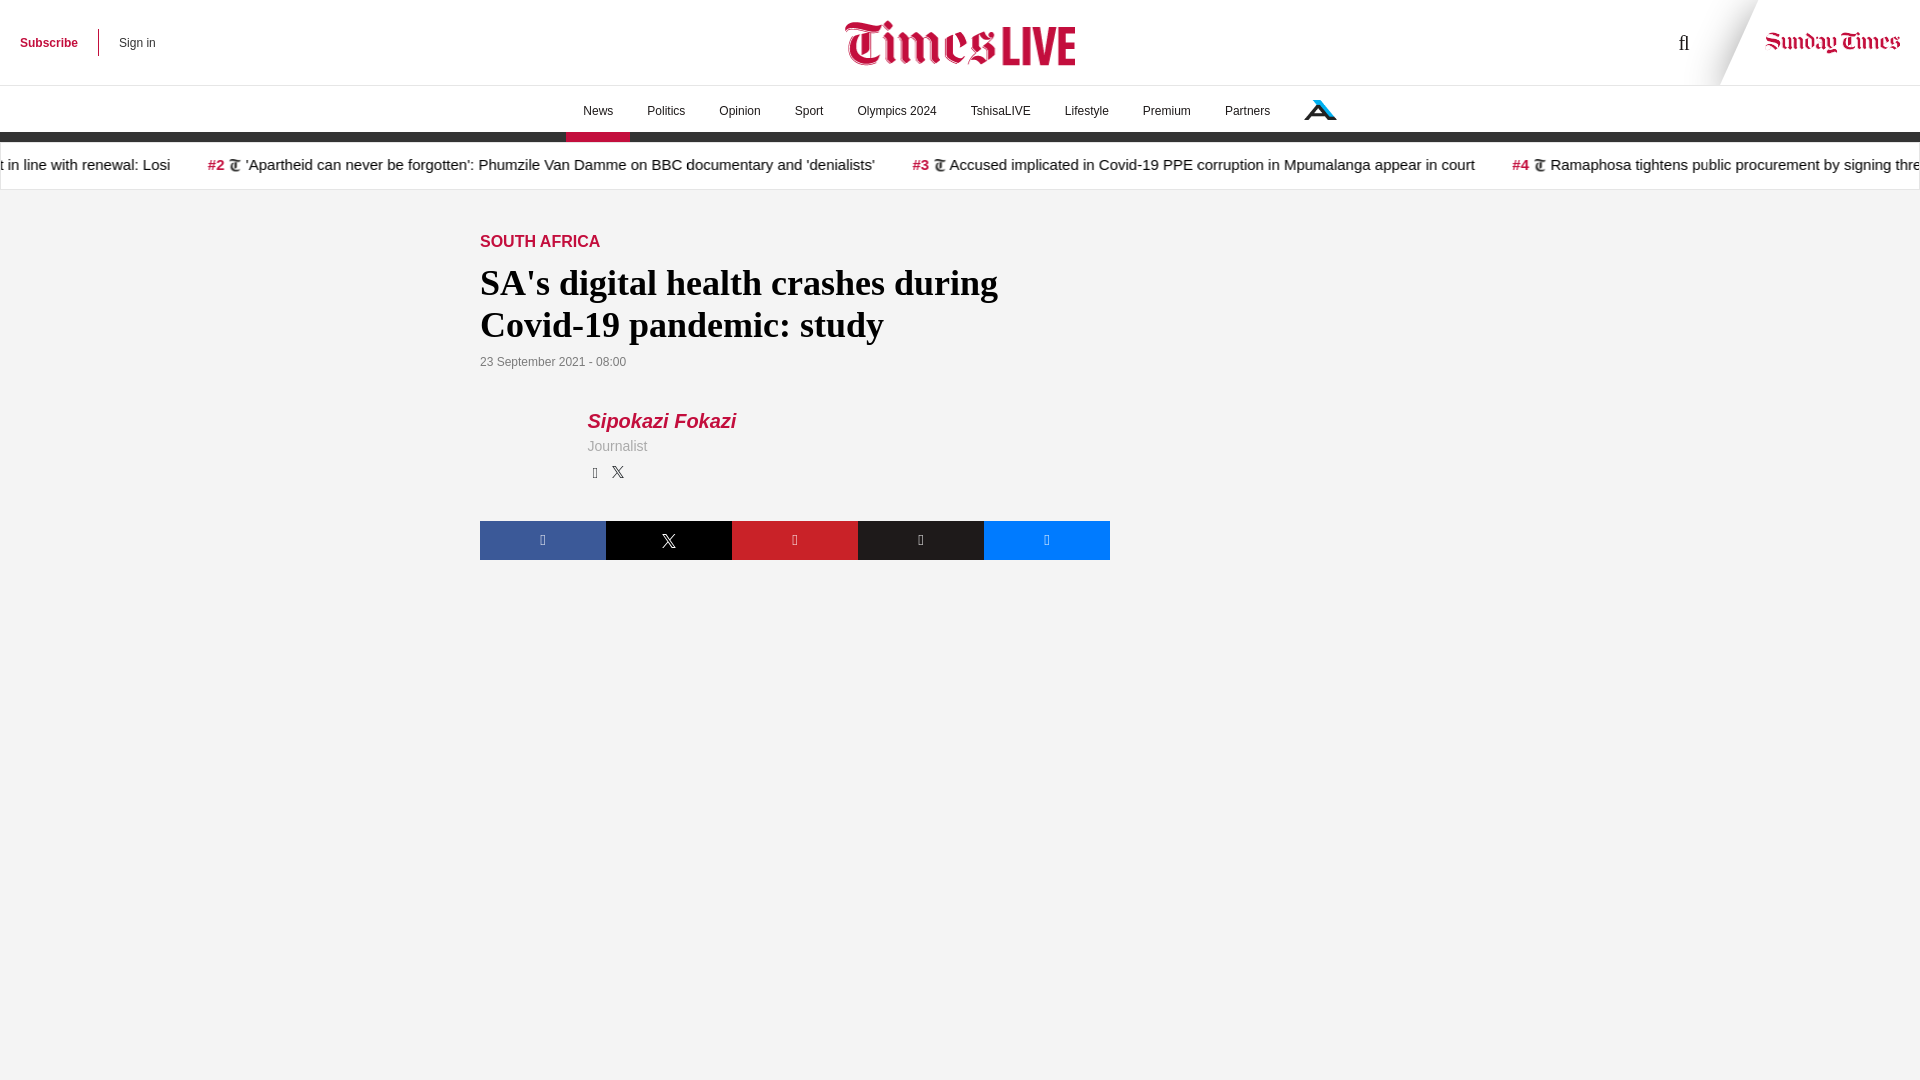  I want to click on Our Network, so click(1320, 110).